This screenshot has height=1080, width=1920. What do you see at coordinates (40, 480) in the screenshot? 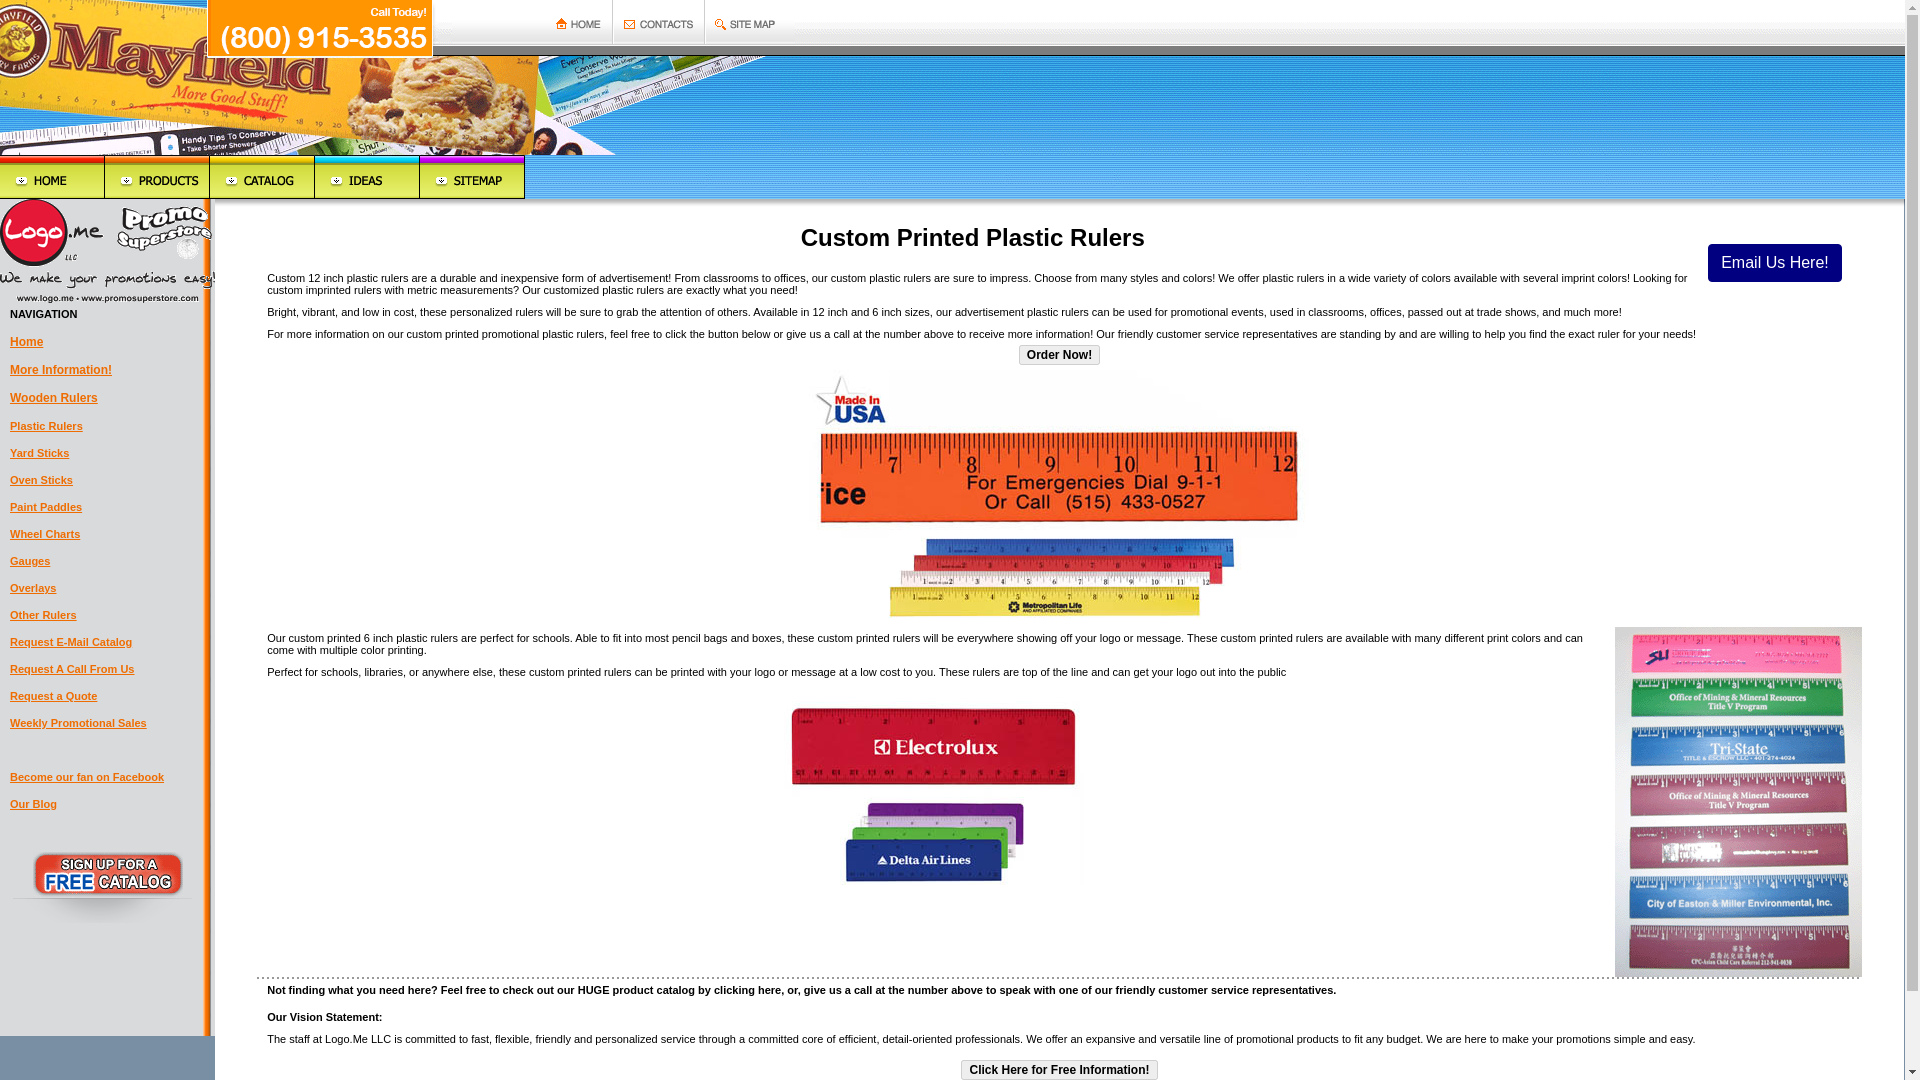
I see `Oven Sticks` at bounding box center [40, 480].